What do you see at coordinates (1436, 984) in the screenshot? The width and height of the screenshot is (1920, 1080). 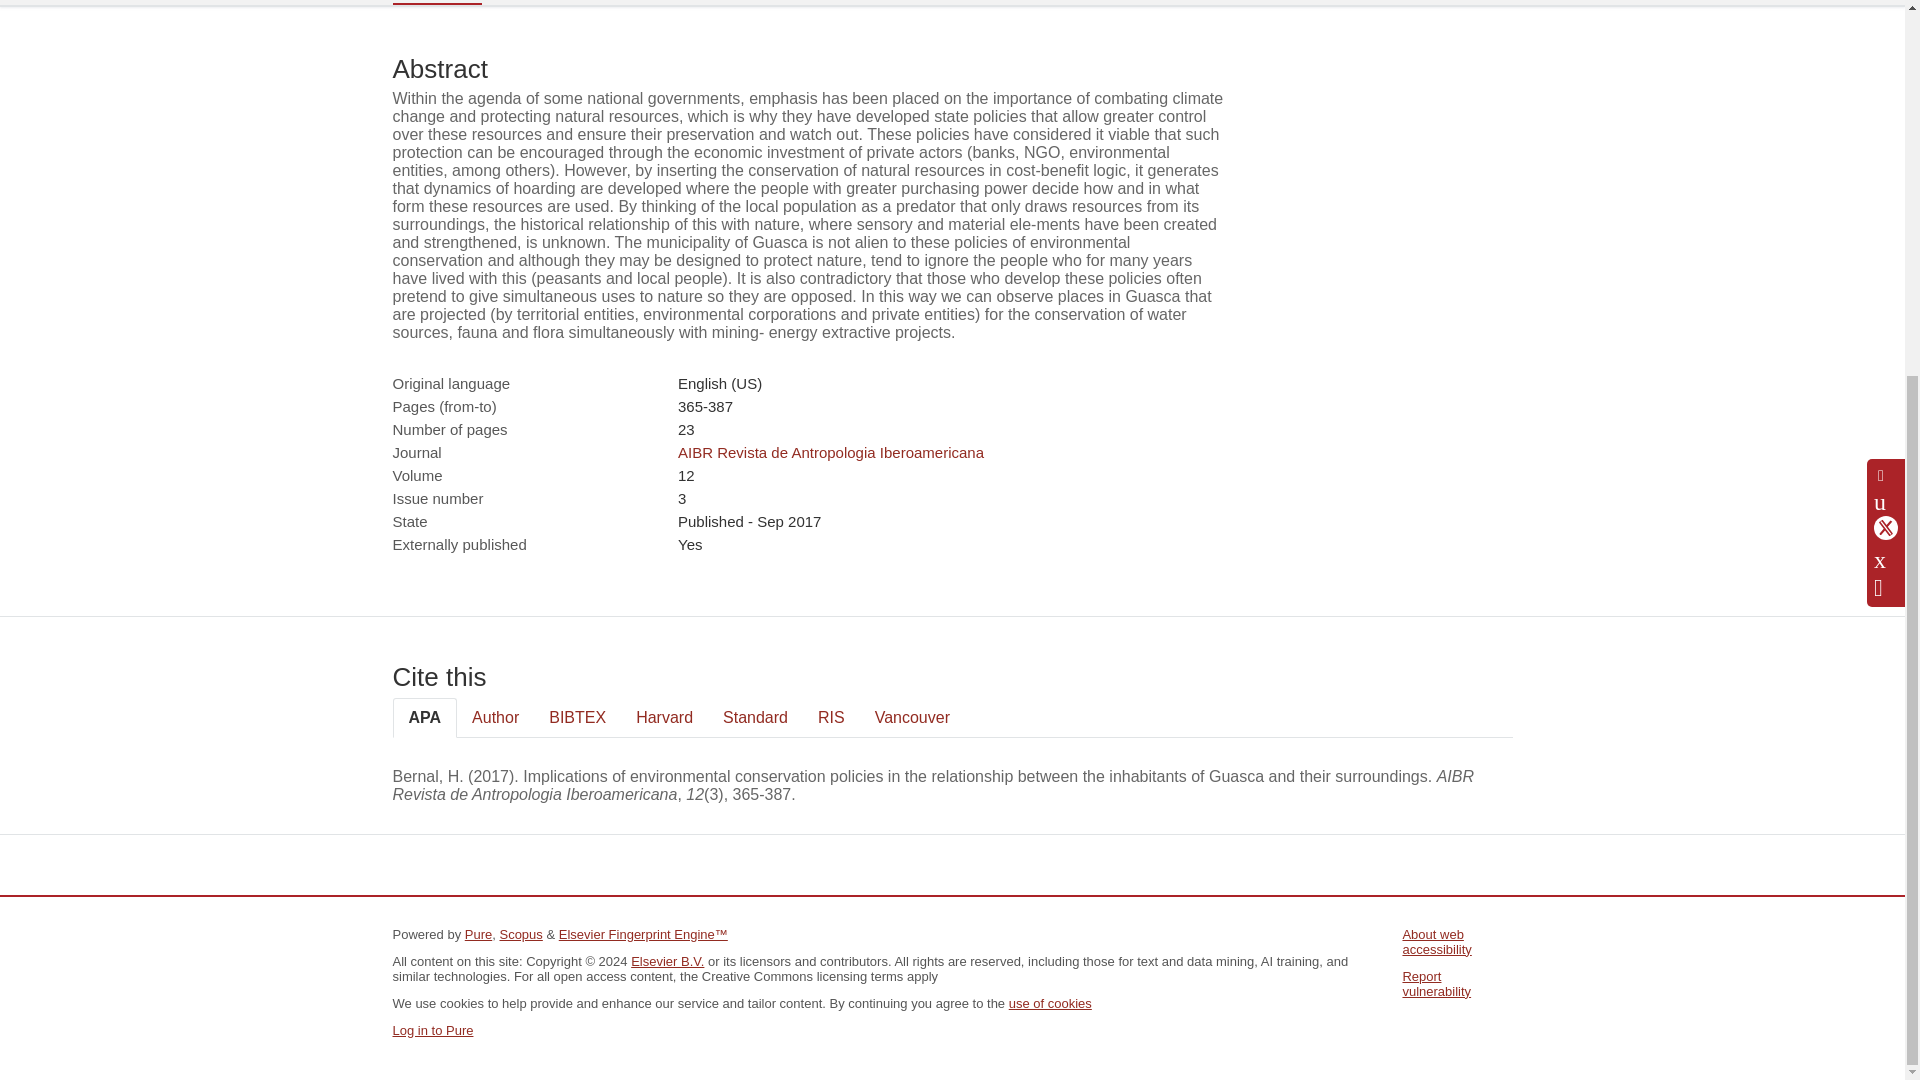 I see `Report vulnerability` at bounding box center [1436, 984].